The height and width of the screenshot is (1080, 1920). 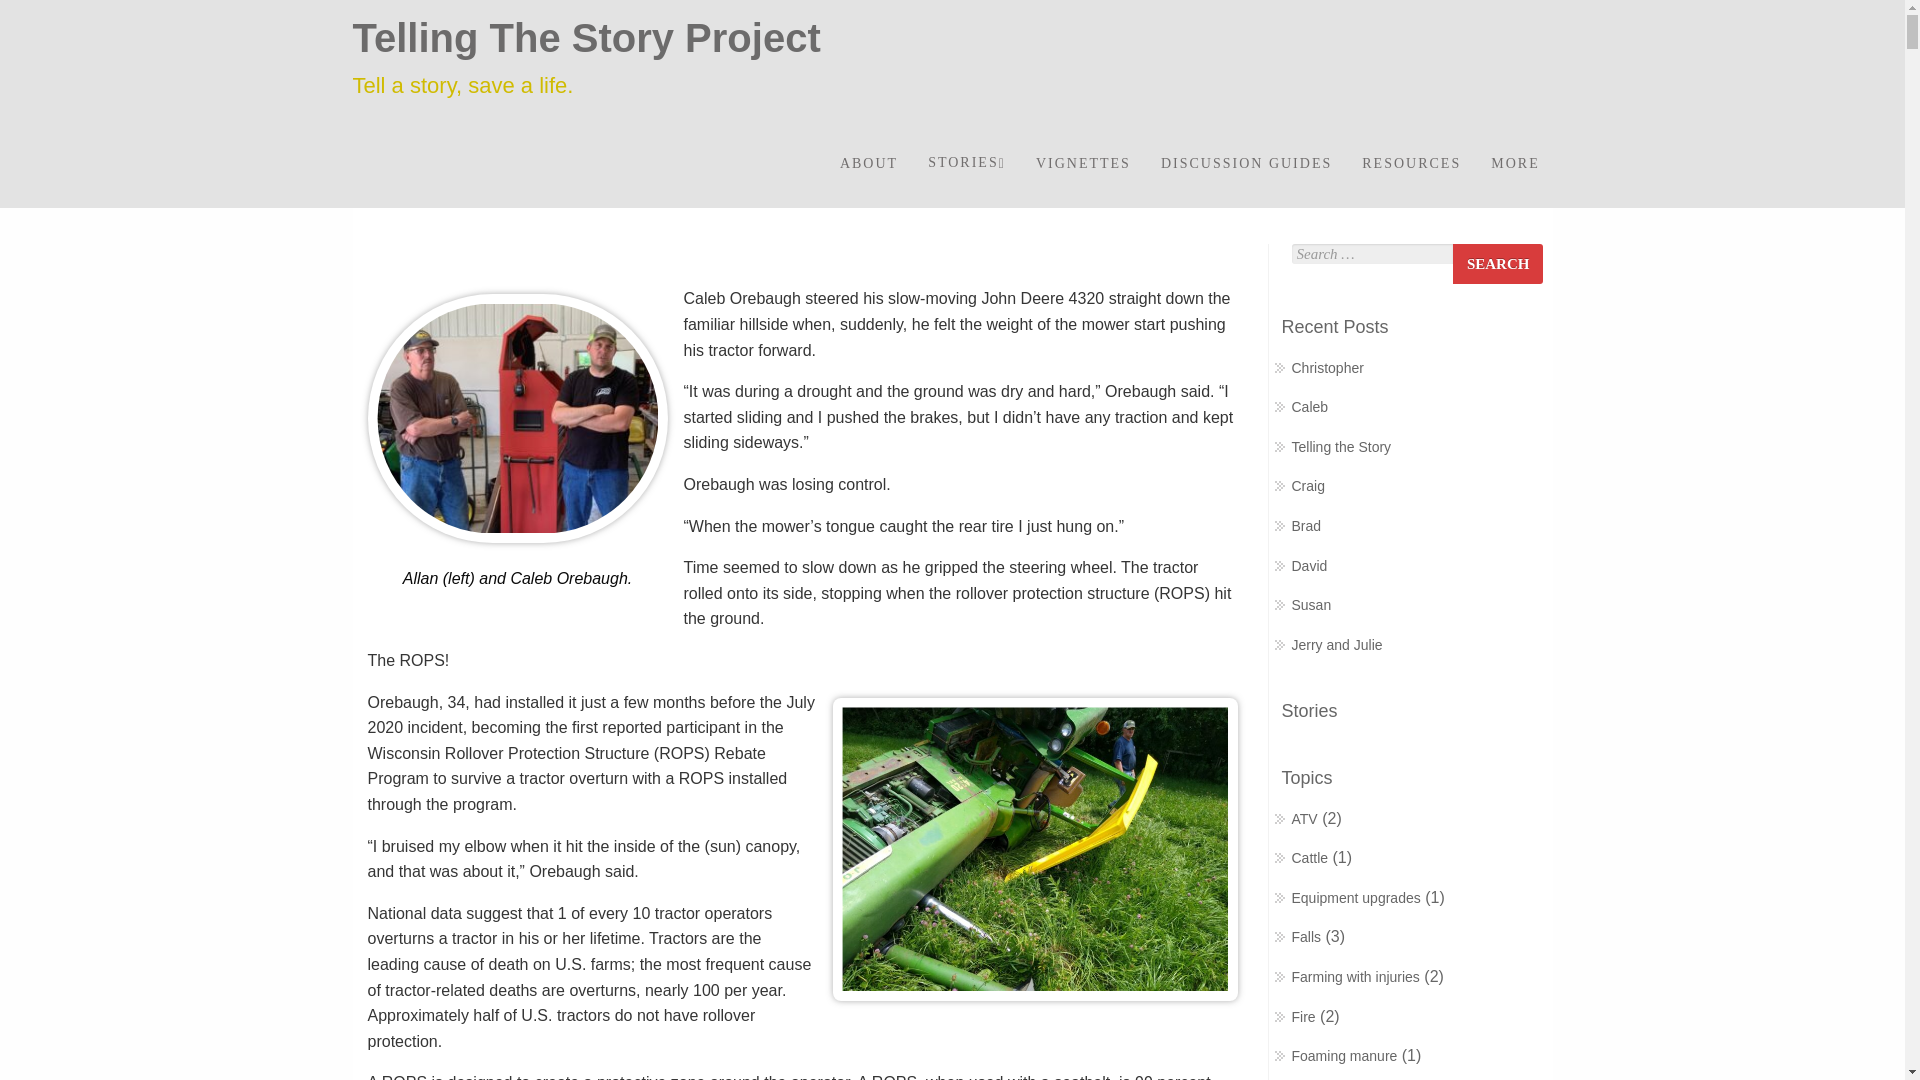 I want to click on VIGNETTES, so click(x=1084, y=164).